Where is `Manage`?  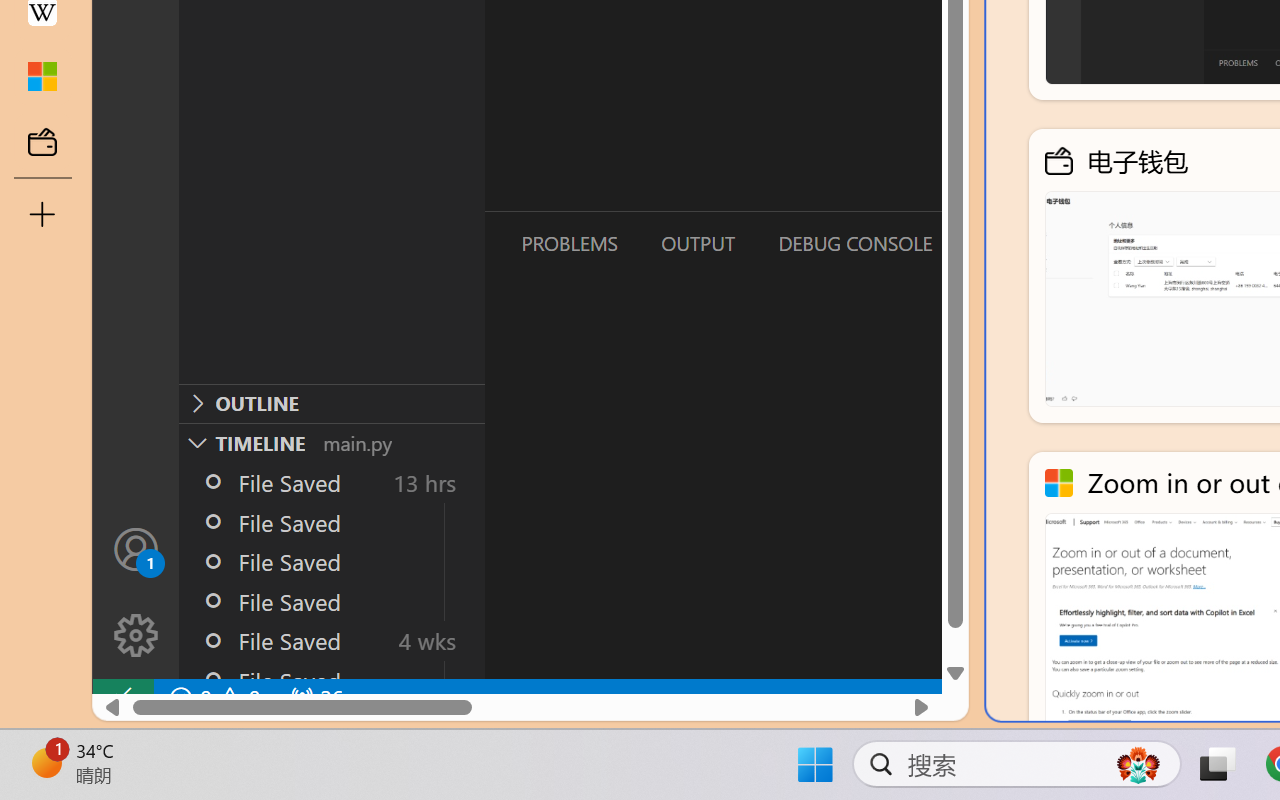
Manage is located at coordinates (136, 636).